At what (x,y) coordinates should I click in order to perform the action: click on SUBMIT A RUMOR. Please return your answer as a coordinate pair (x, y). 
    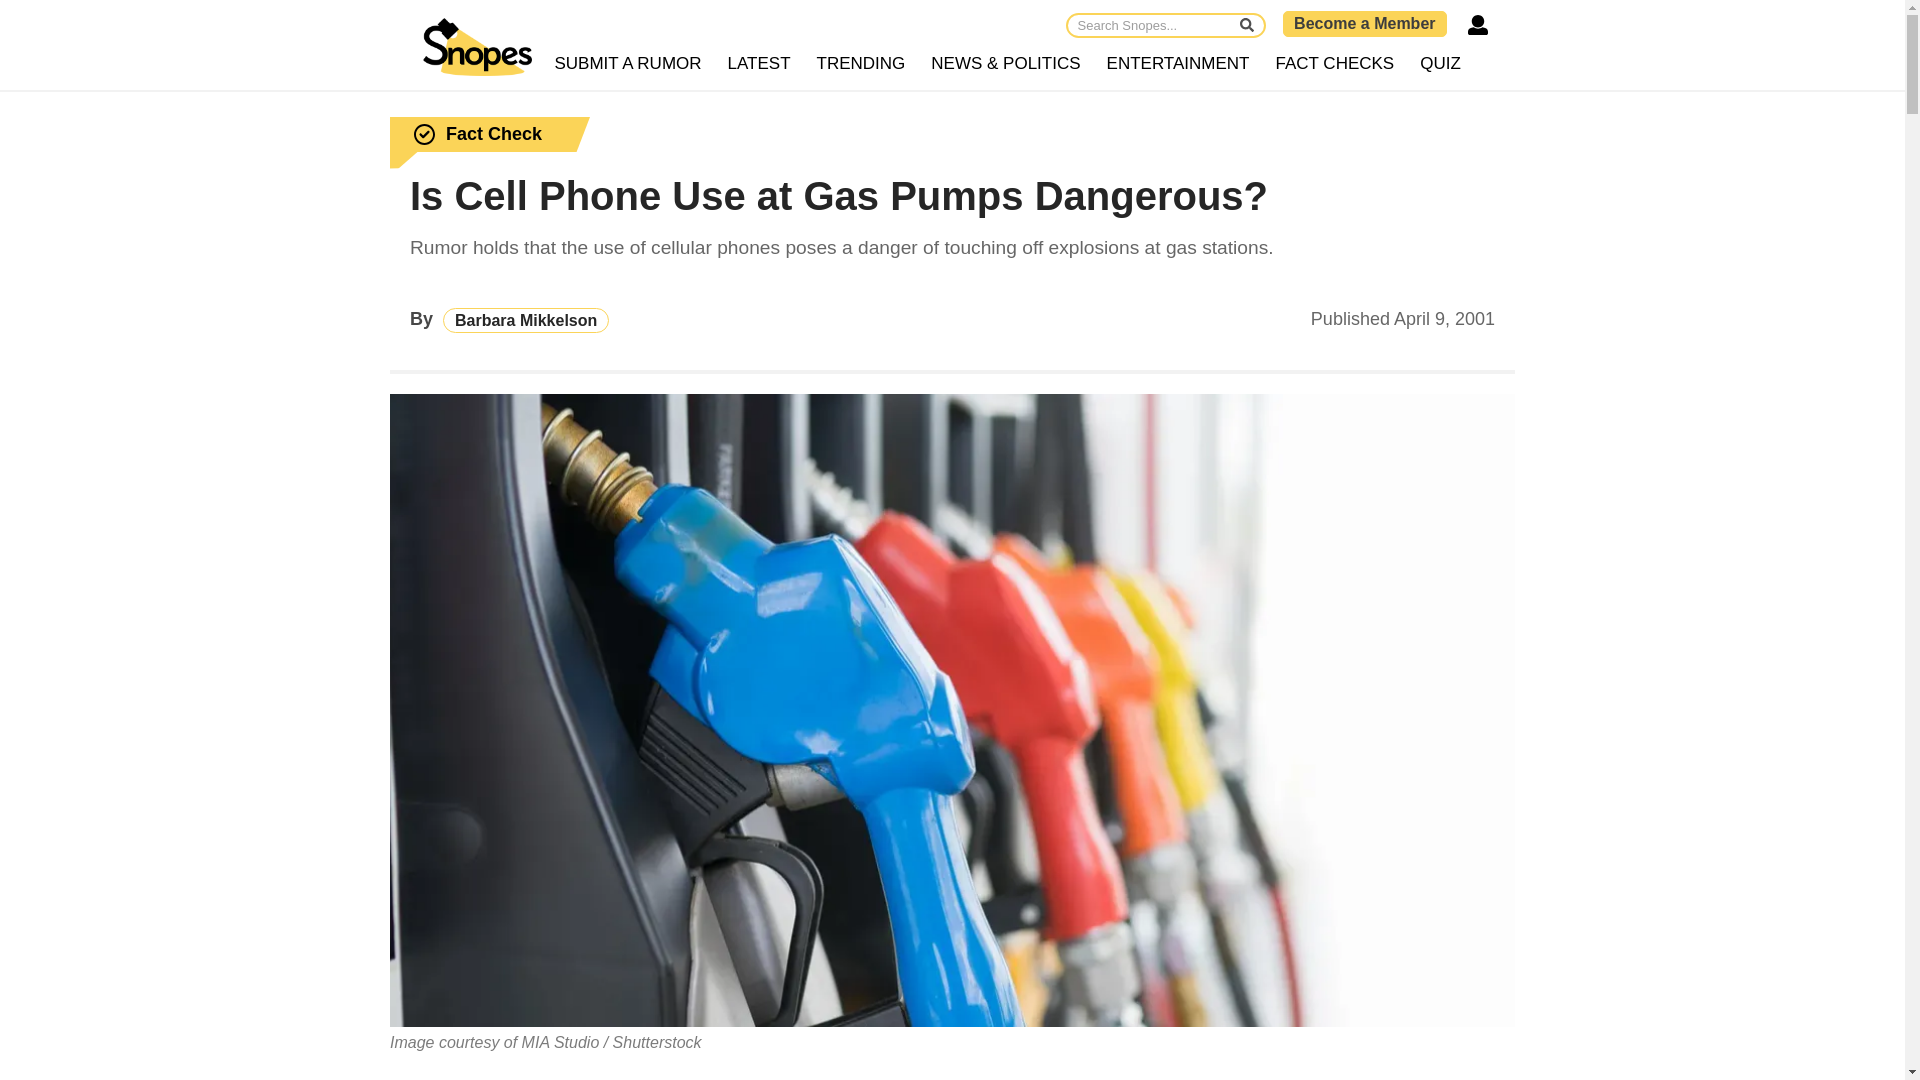
    Looking at the image, I should click on (628, 64).